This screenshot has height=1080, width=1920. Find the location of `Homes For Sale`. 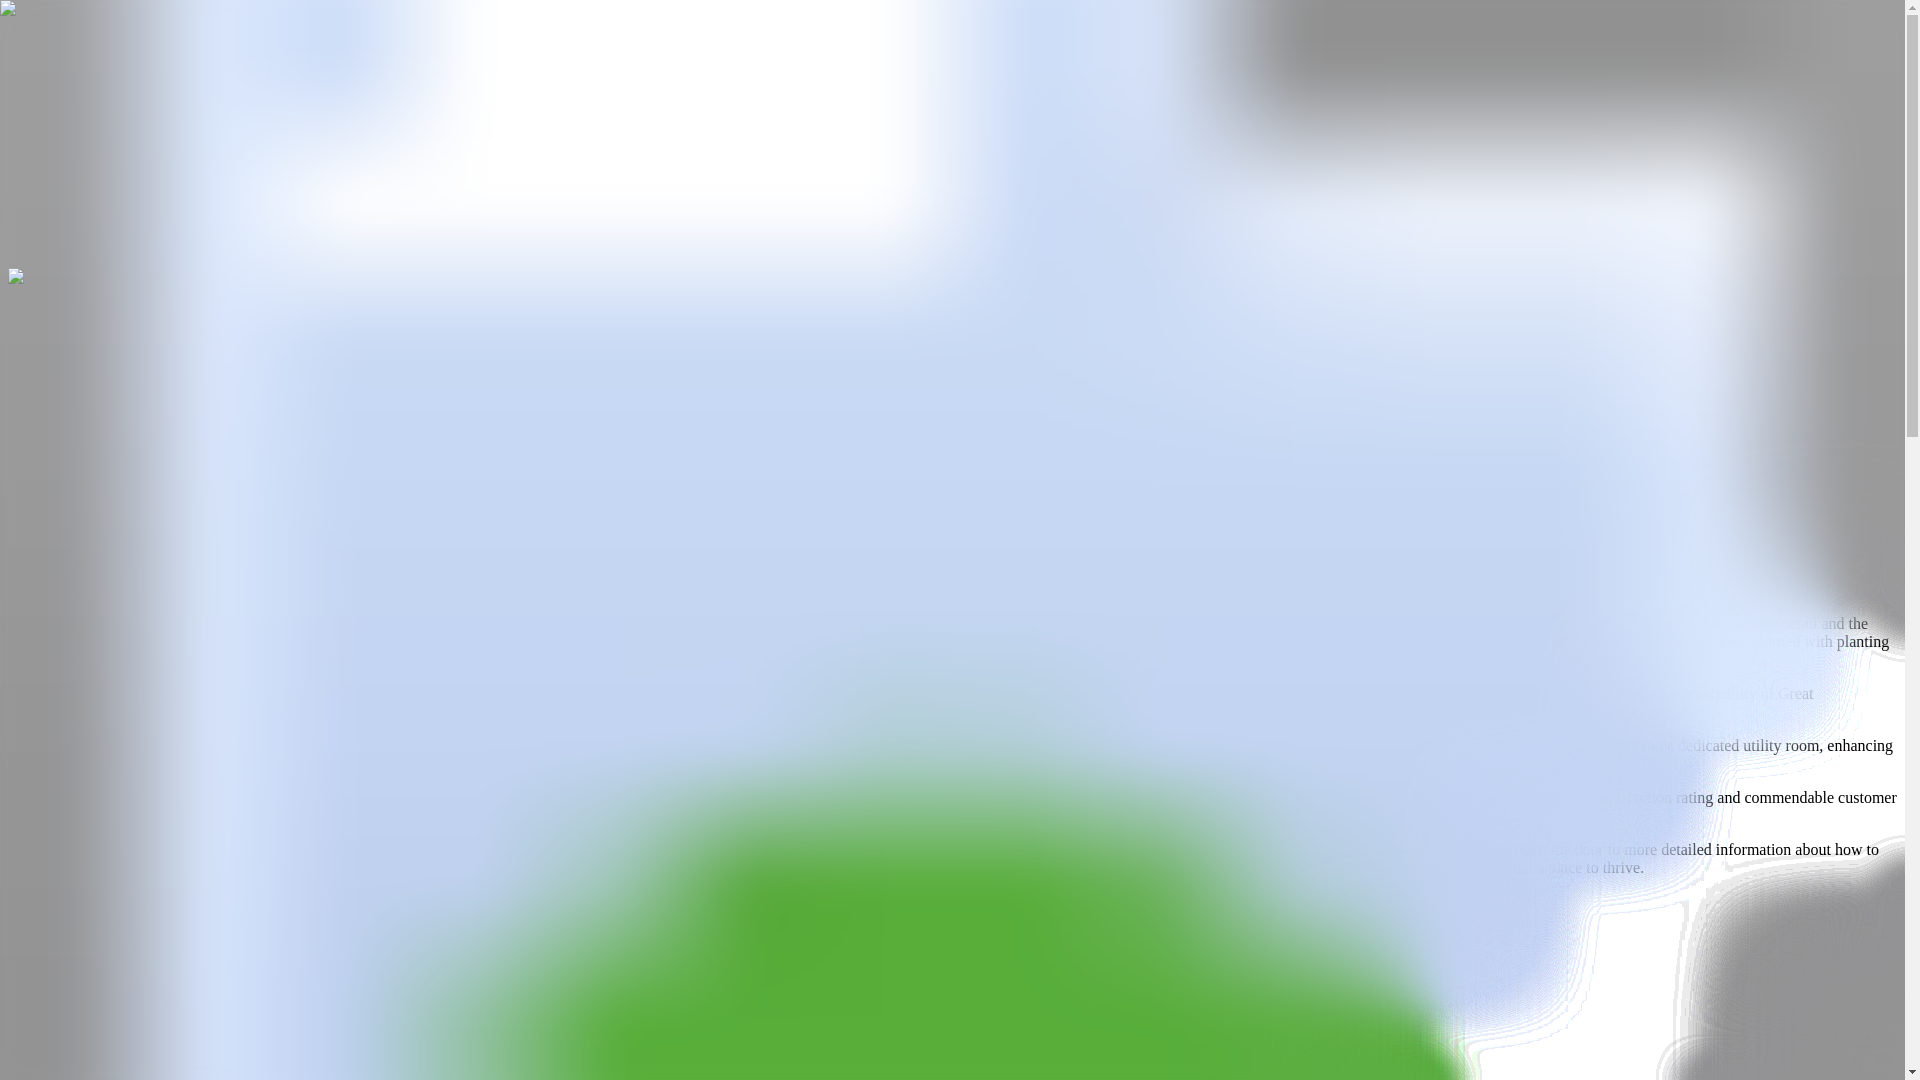

Homes For Sale is located at coordinates (90, 96).